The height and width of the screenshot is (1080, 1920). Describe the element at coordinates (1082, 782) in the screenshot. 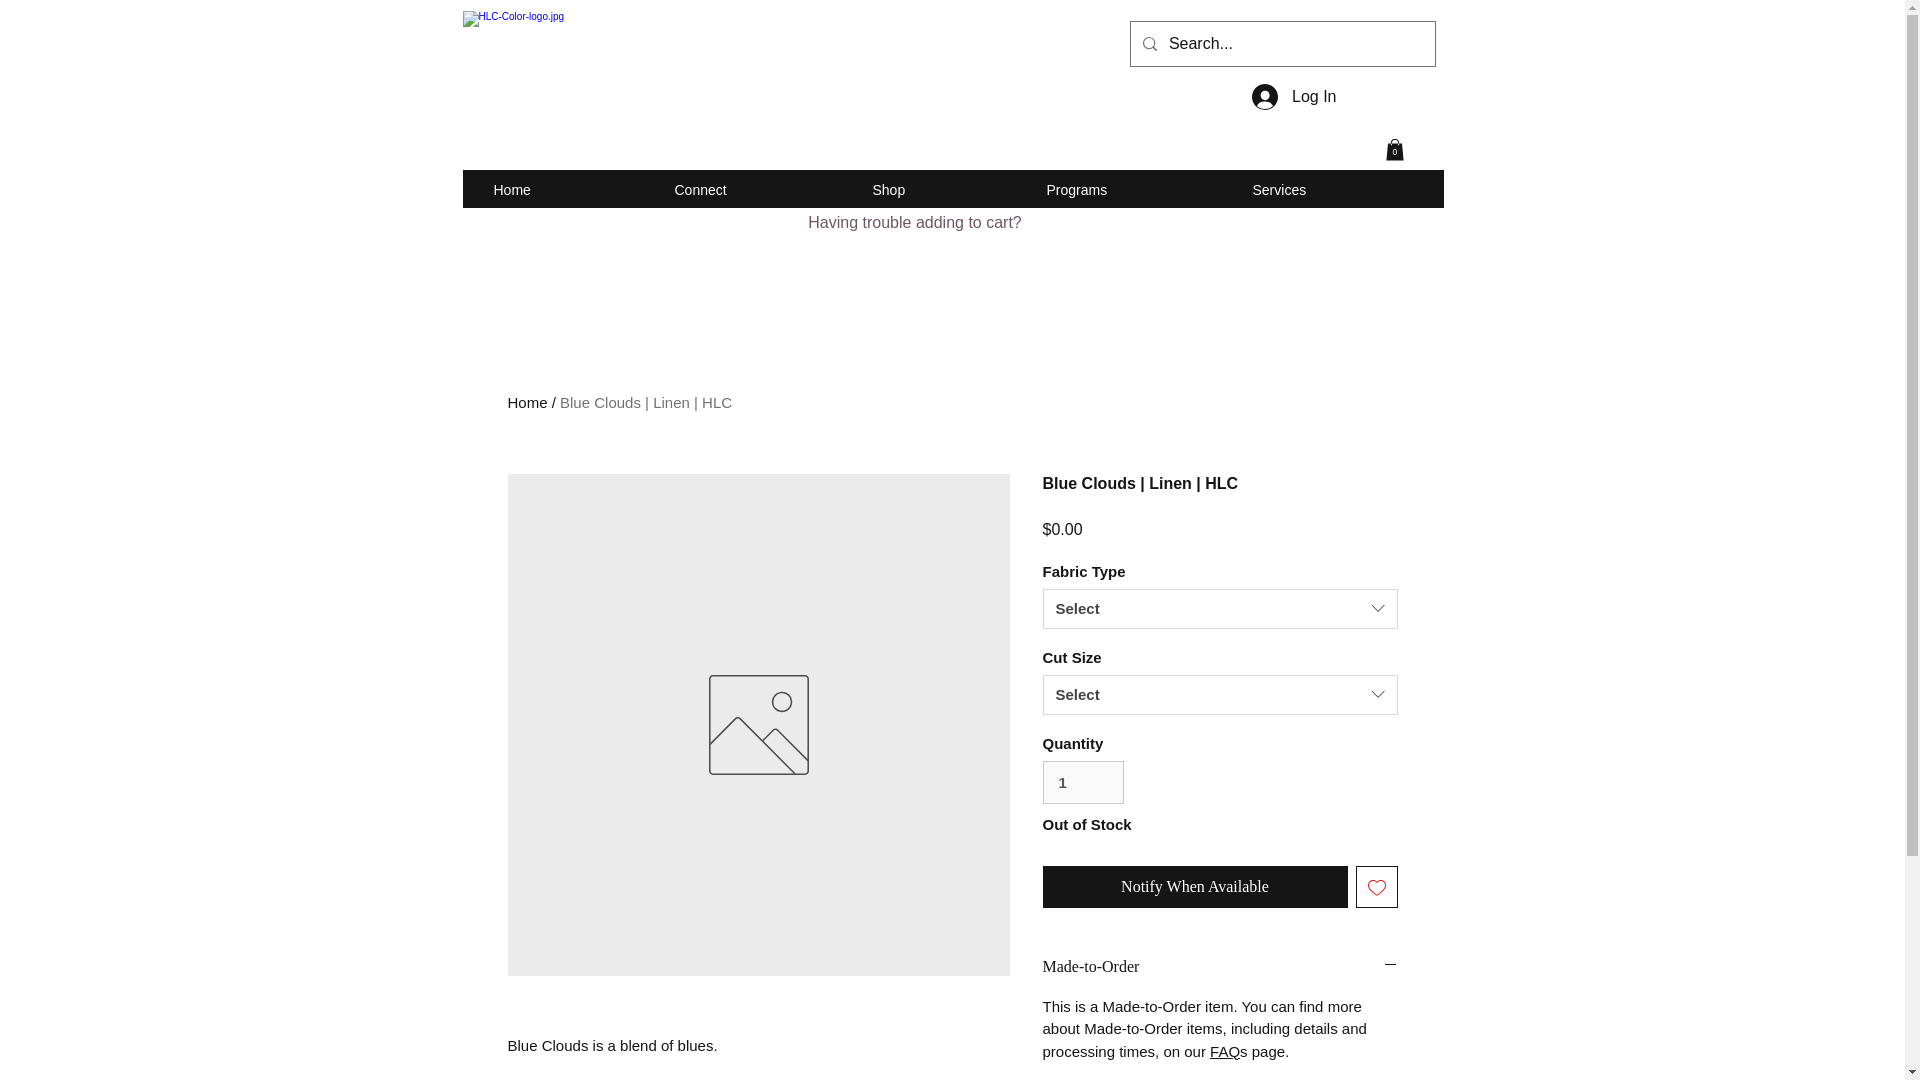

I see `1` at that location.